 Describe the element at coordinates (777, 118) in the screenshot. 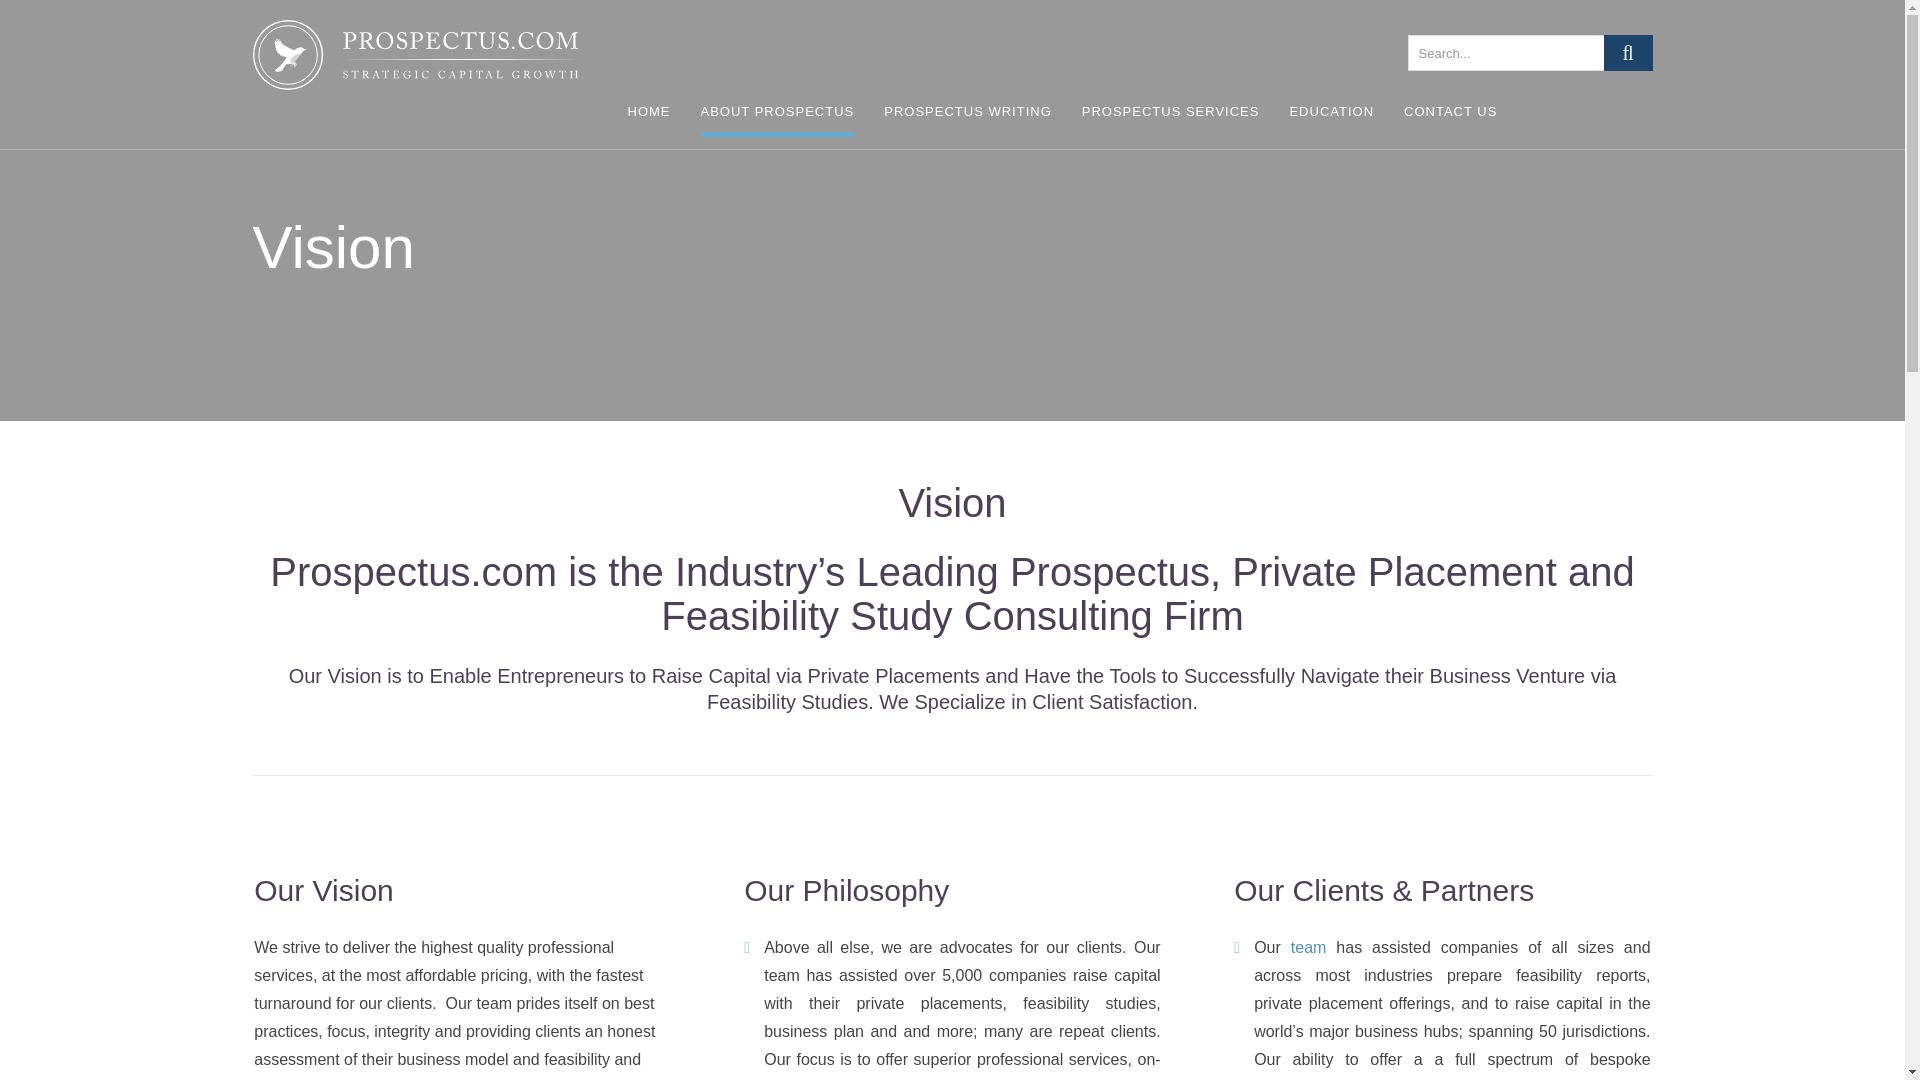

I see `ABOUT PROSPECTUS` at that location.